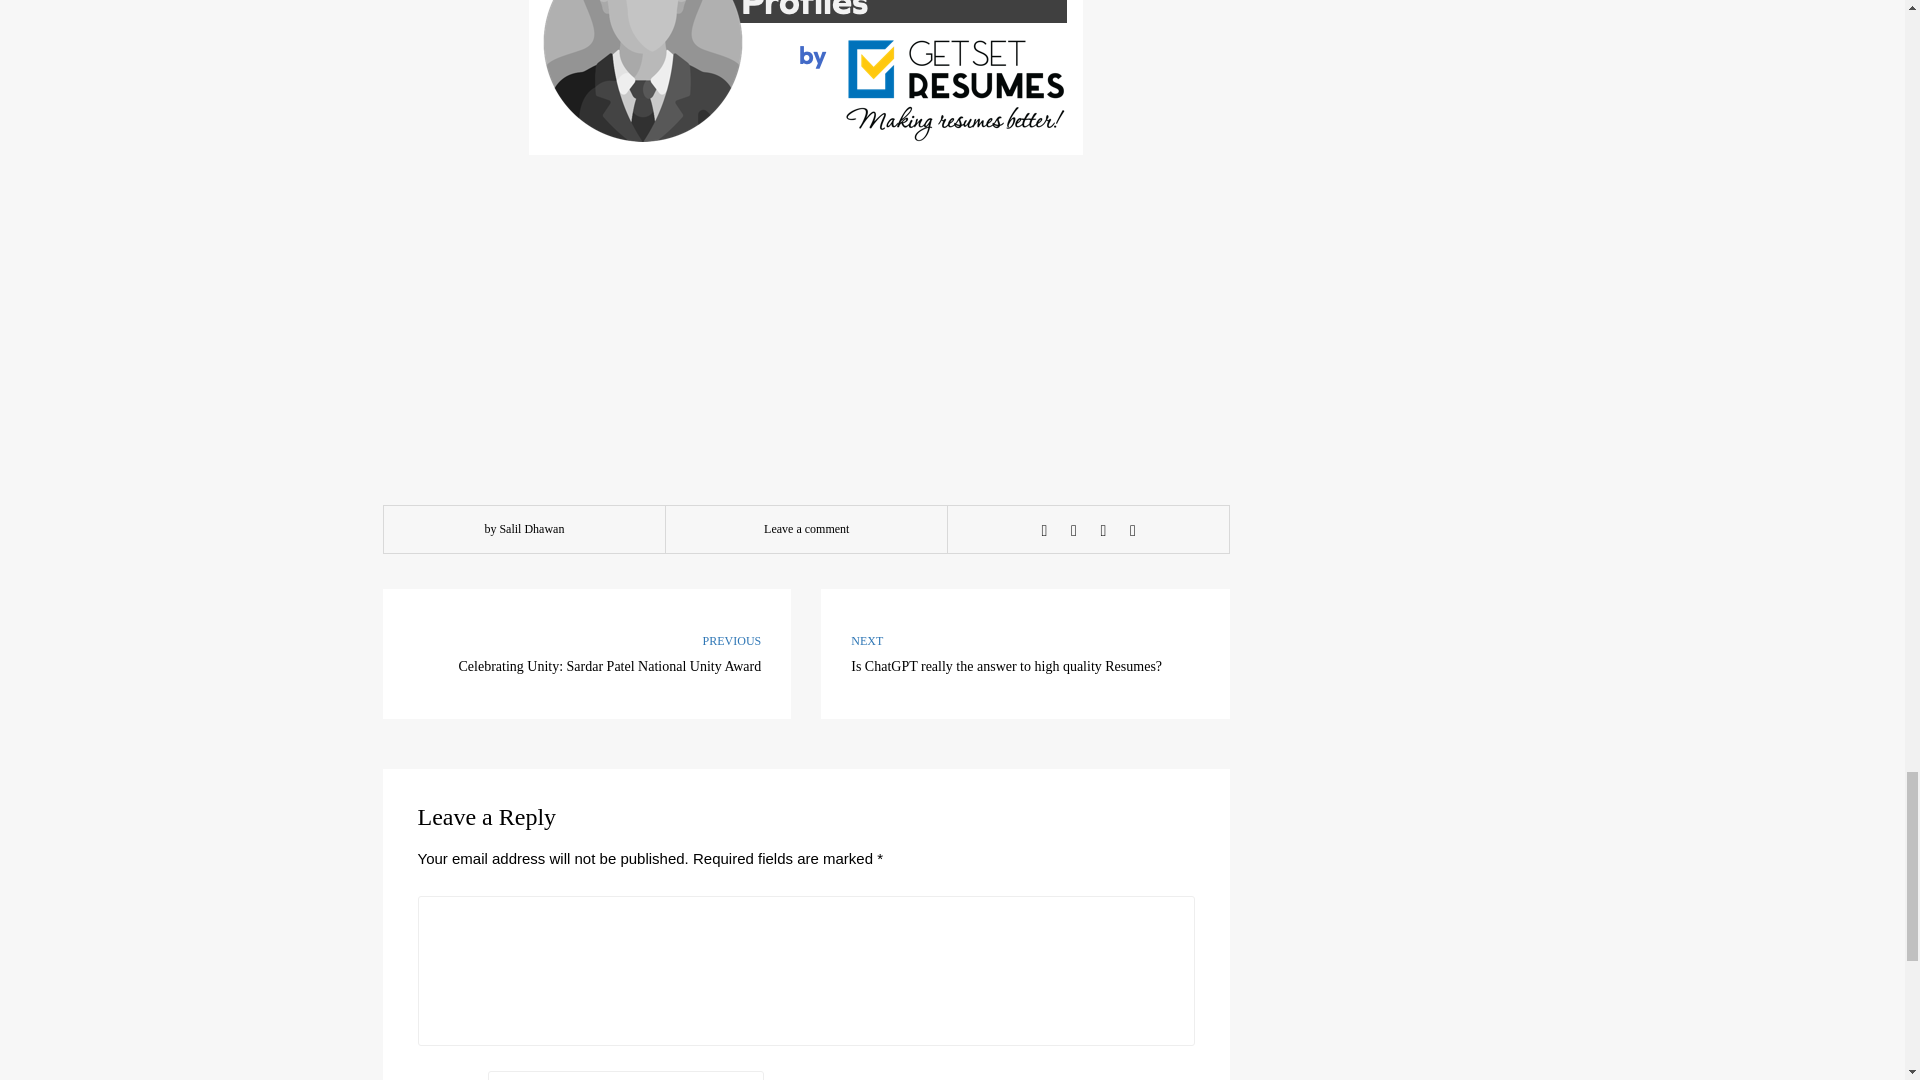 The height and width of the screenshot is (1080, 1920). I want to click on Leave a comment, so click(806, 528).